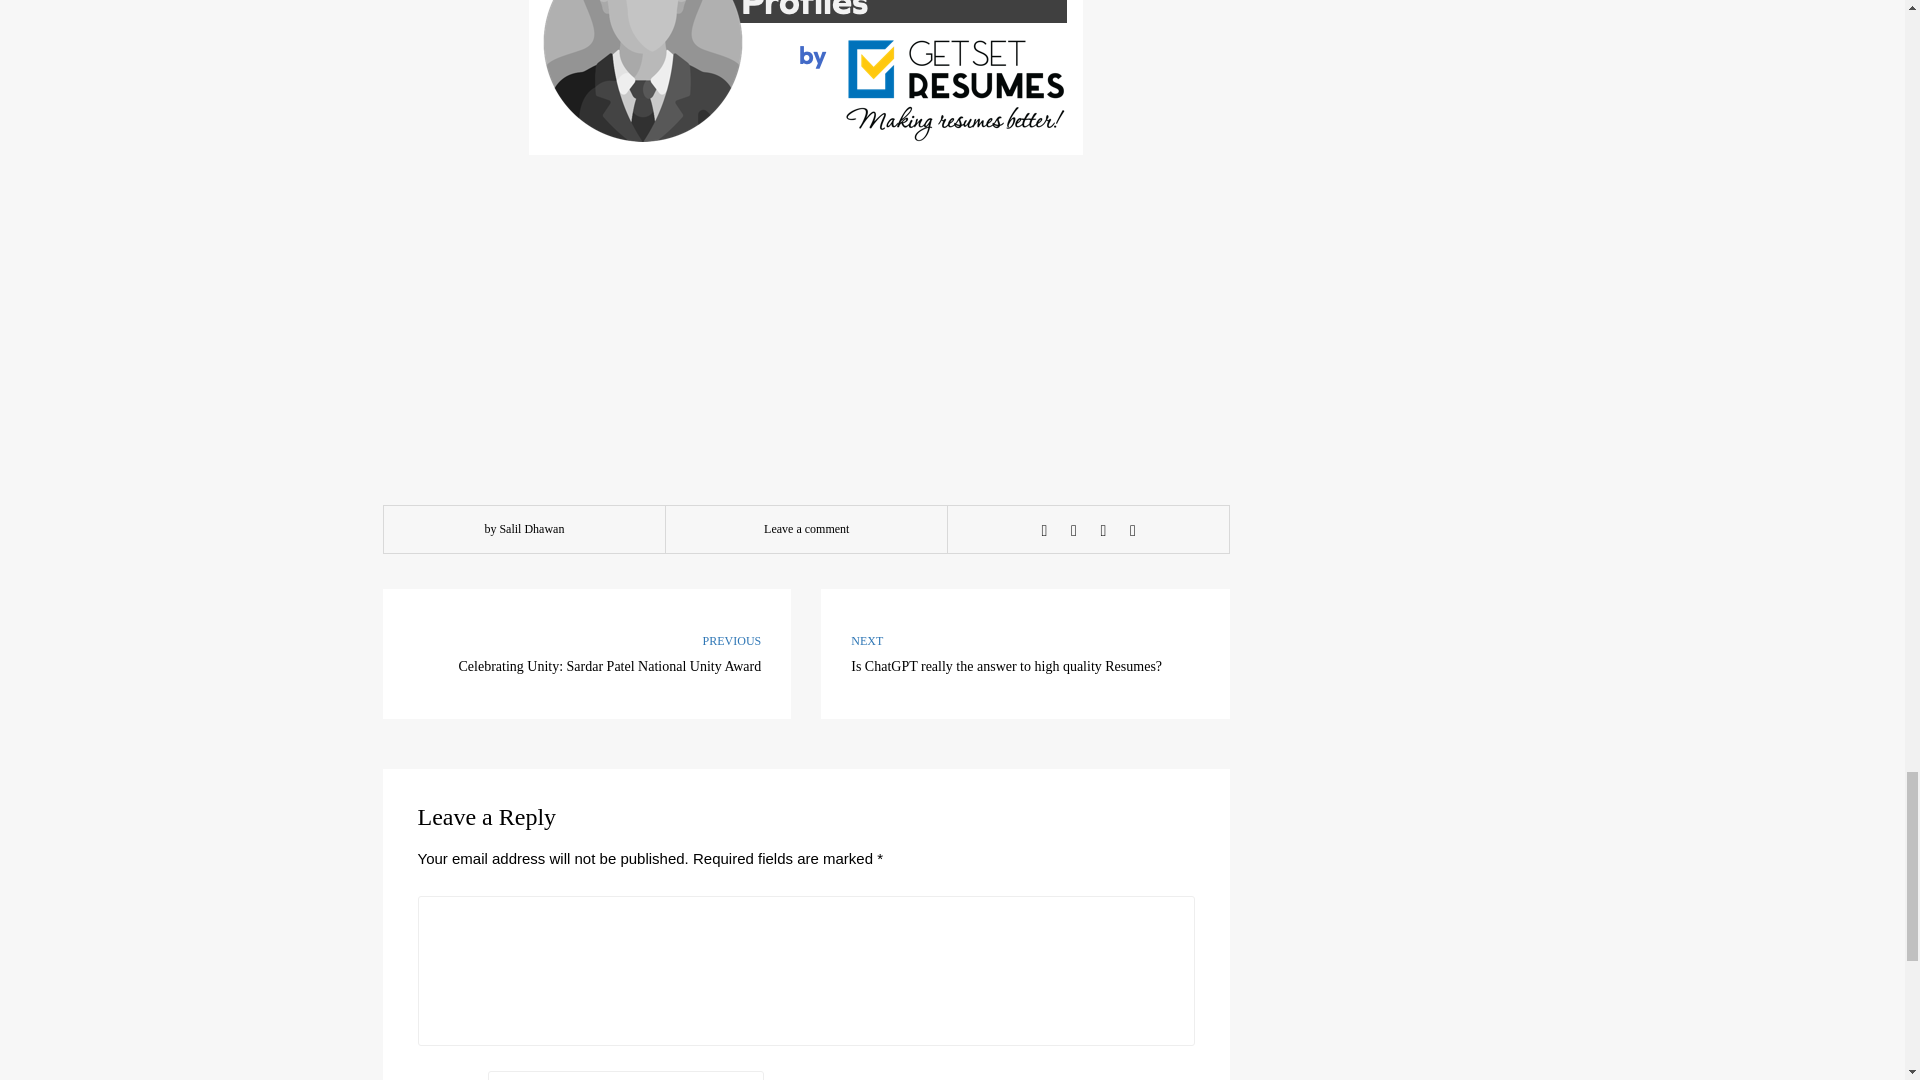 The height and width of the screenshot is (1080, 1920). I want to click on Leave a comment, so click(806, 528).